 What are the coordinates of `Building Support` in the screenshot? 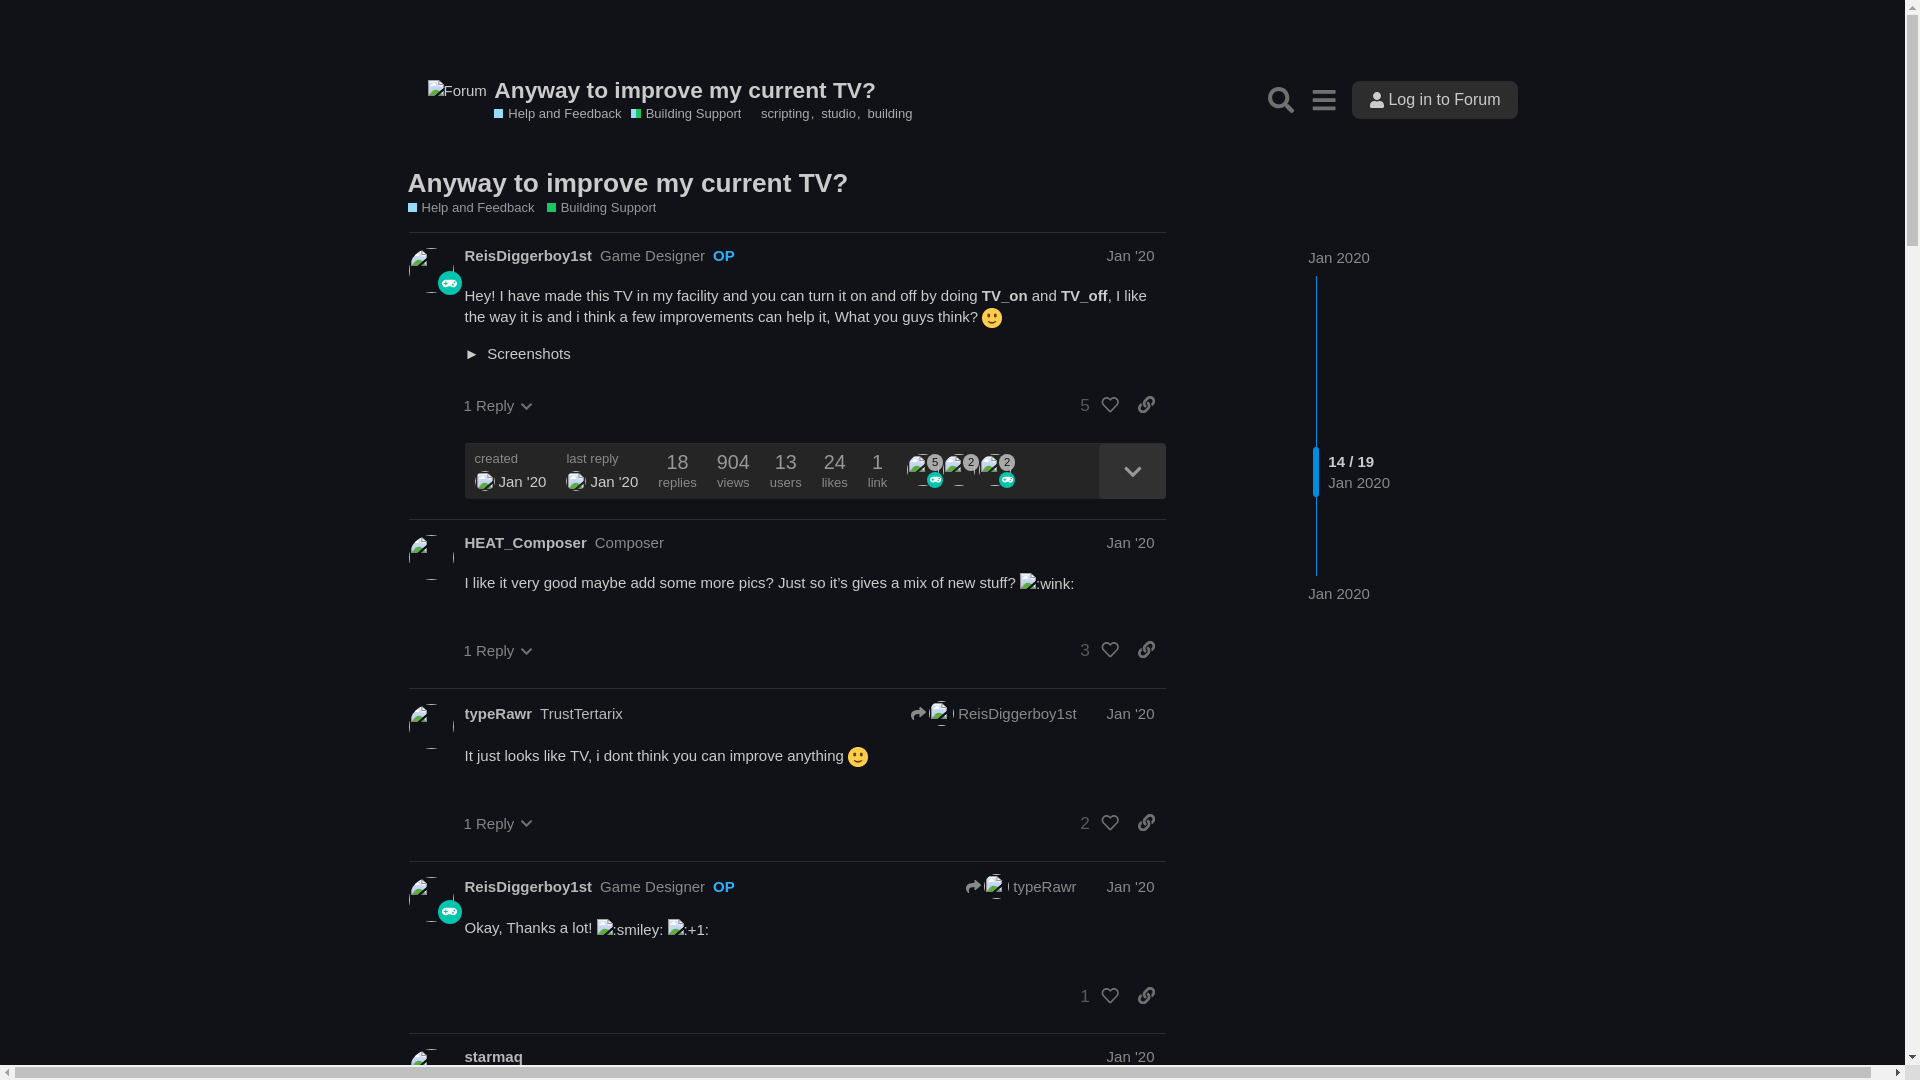 It's located at (686, 114).